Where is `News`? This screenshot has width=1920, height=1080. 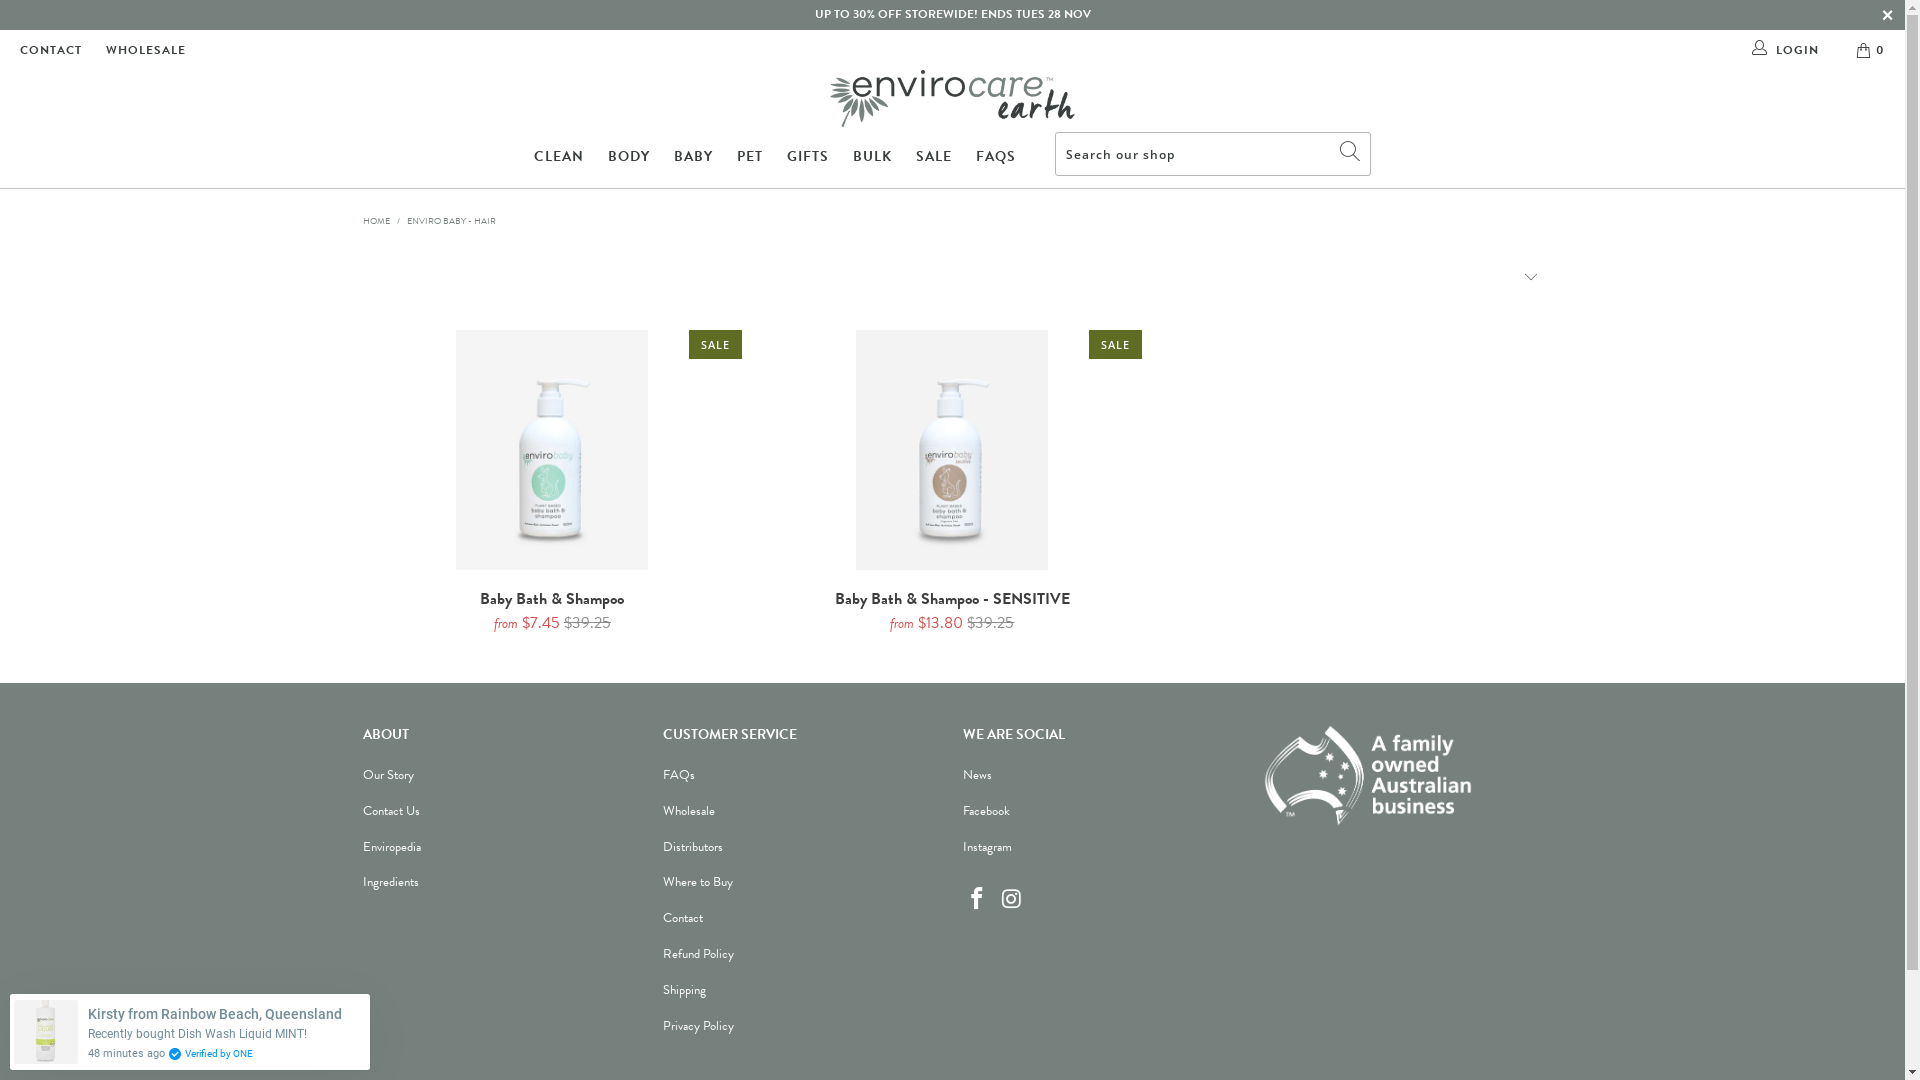
News is located at coordinates (976, 775).